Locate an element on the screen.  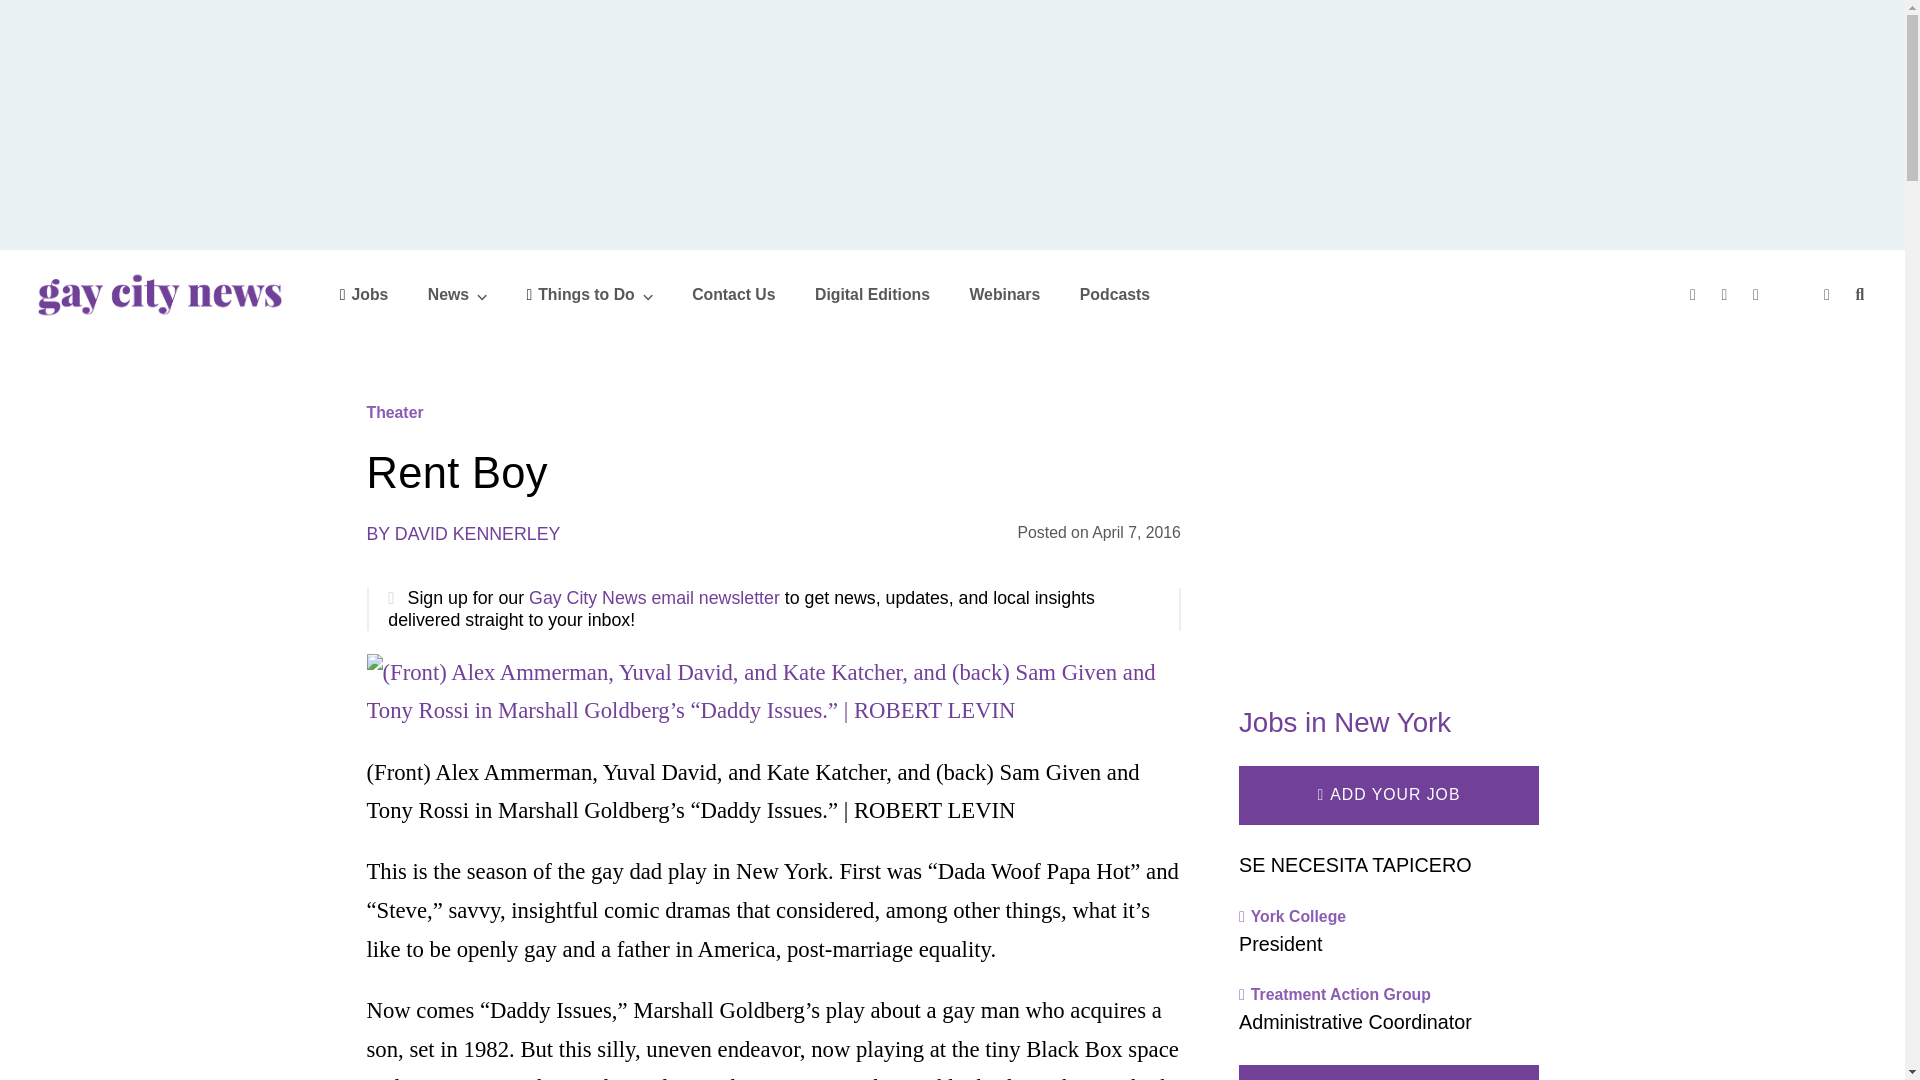
Jobs is located at coordinates (364, 294).